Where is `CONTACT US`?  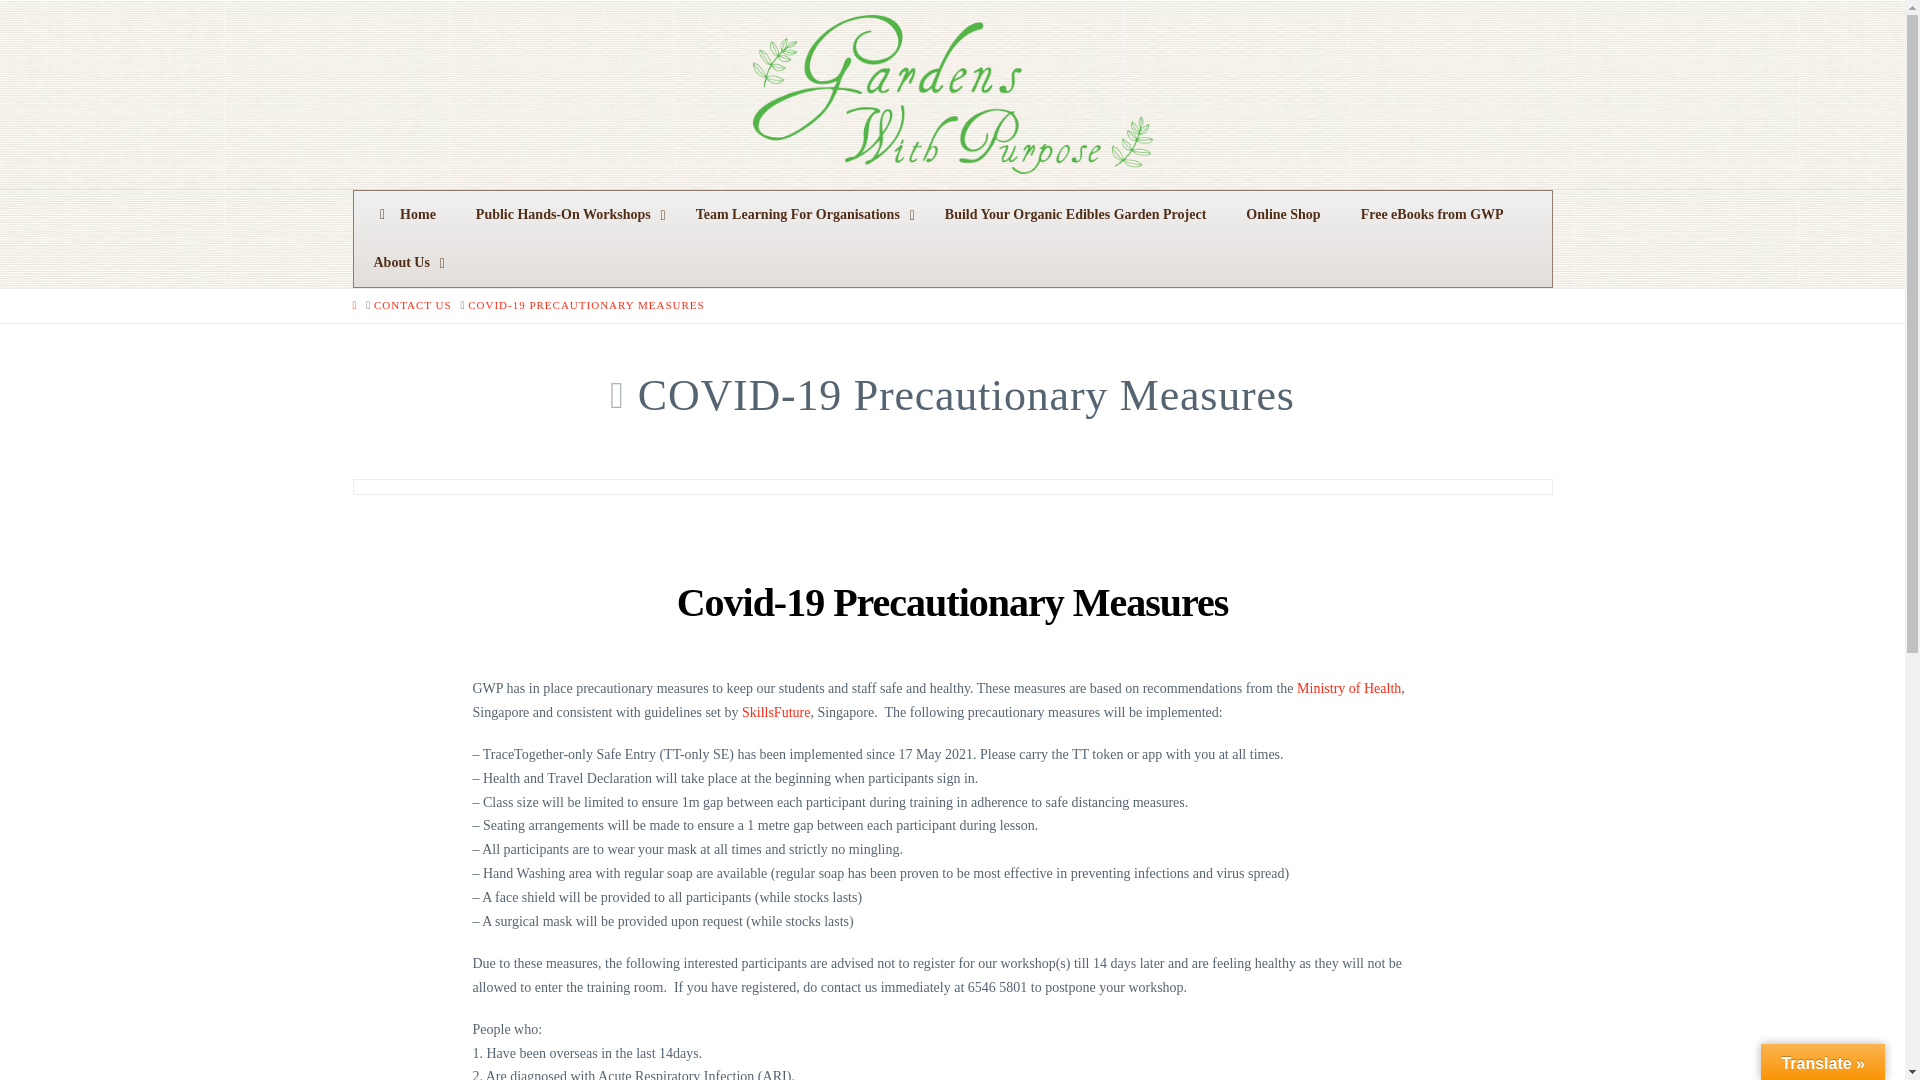 CONTACT US is located at coordinates (412, 306).